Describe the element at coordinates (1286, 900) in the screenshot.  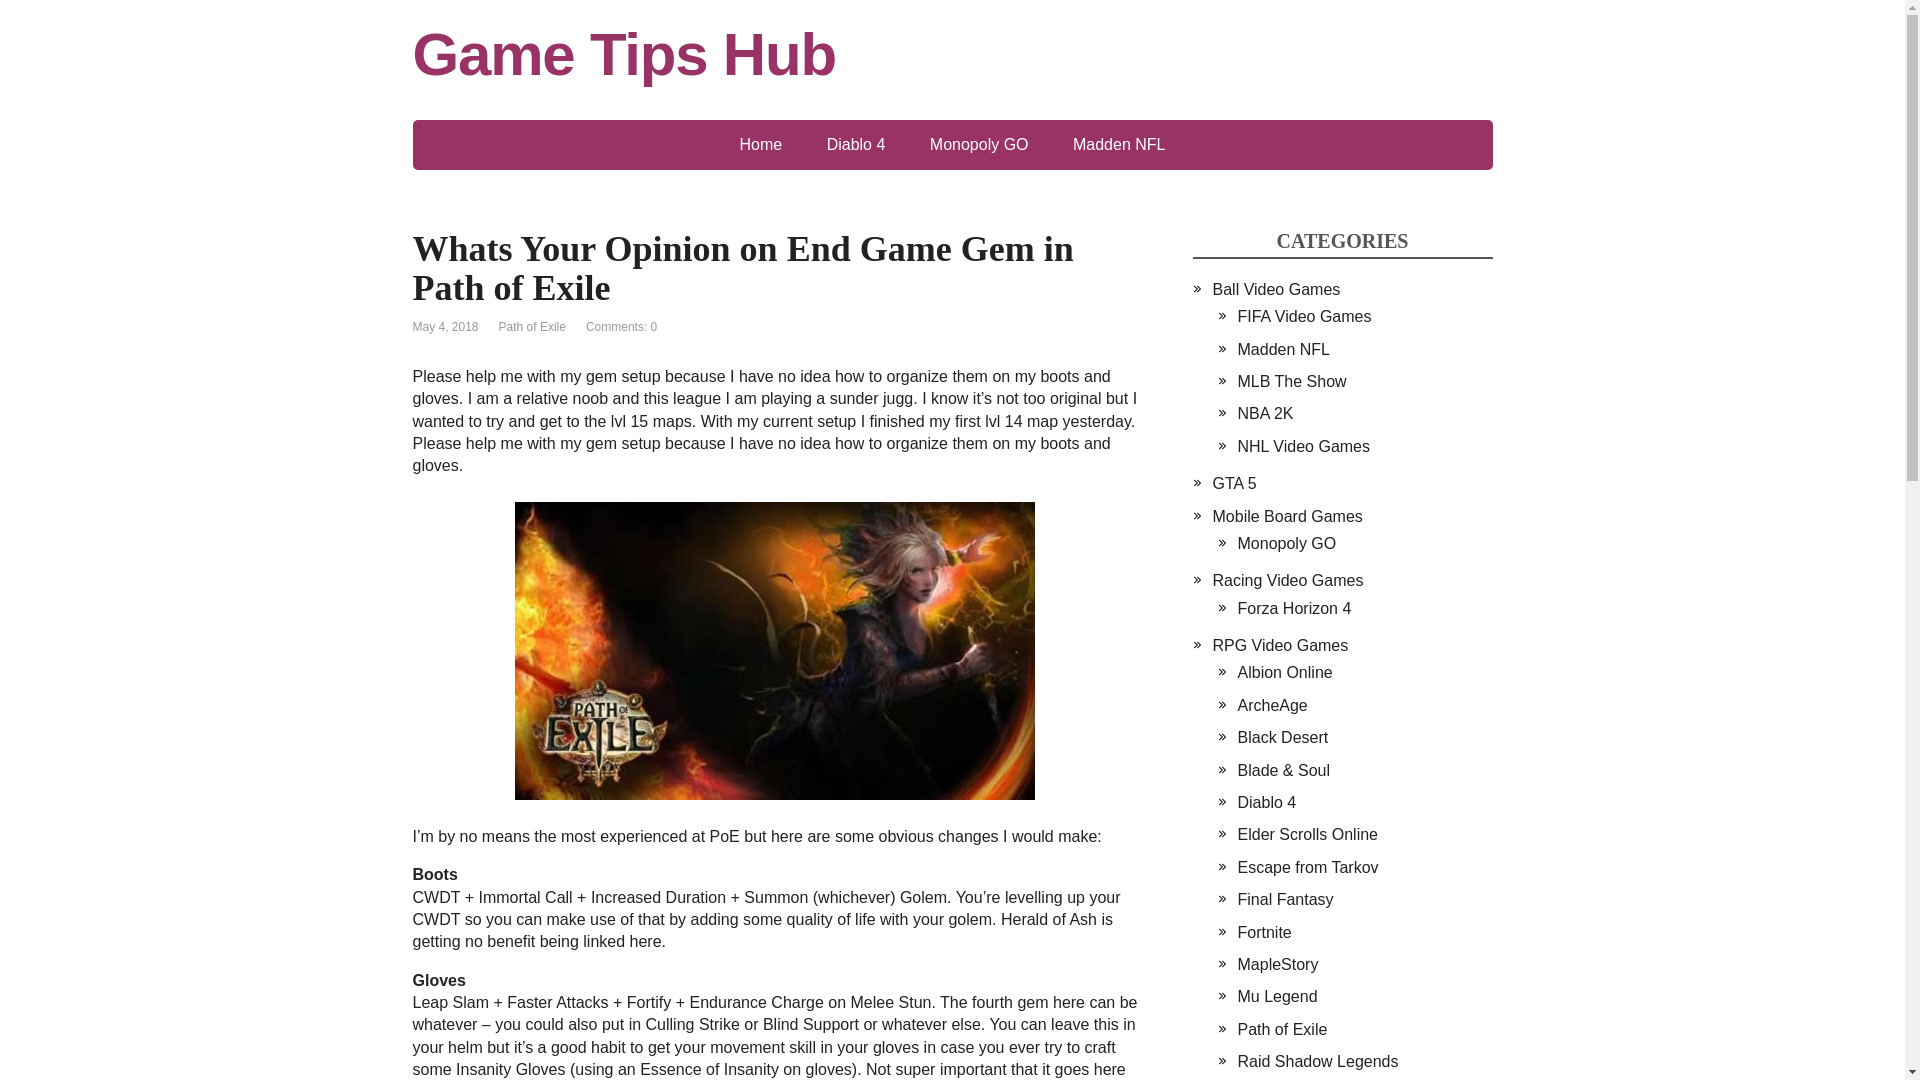
I see `Final Fantasy` at that location.